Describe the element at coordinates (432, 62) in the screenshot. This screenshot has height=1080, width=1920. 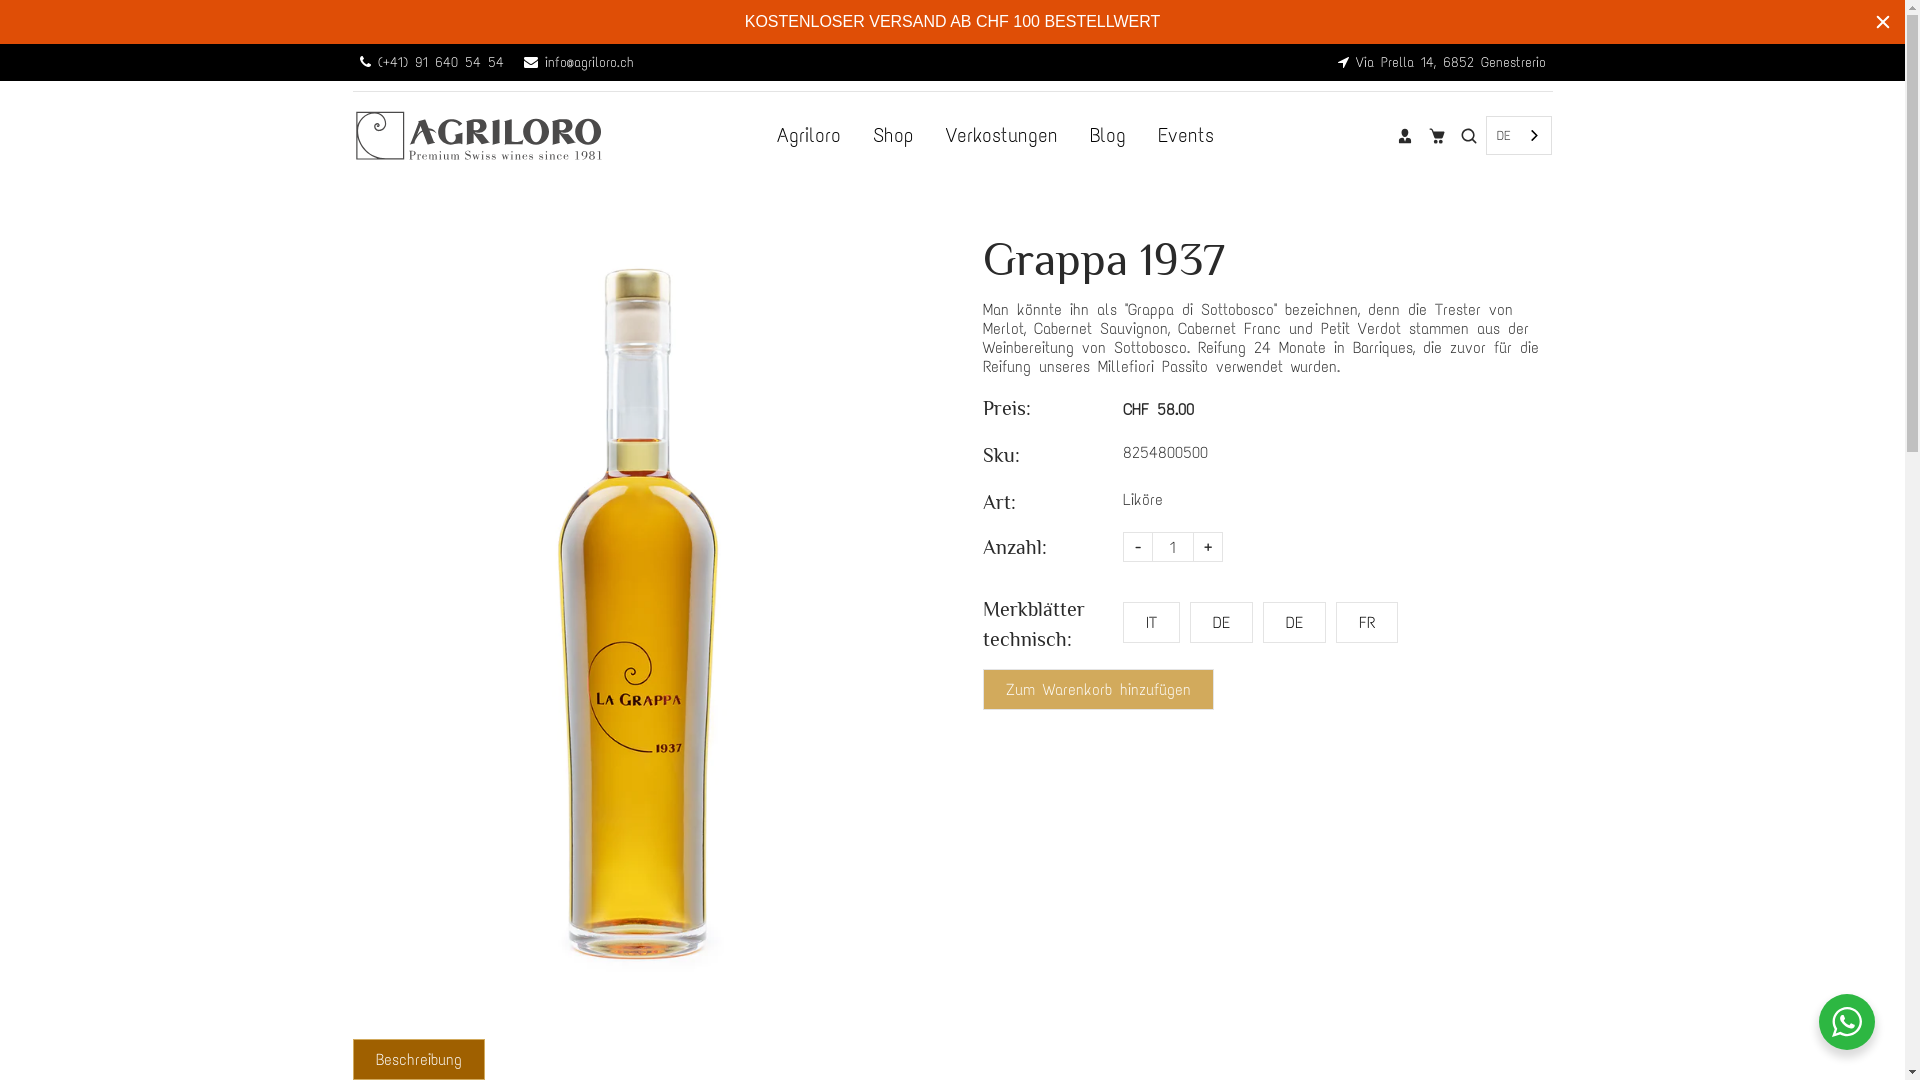
I see `(+41) 91 640 54 54` at that location.